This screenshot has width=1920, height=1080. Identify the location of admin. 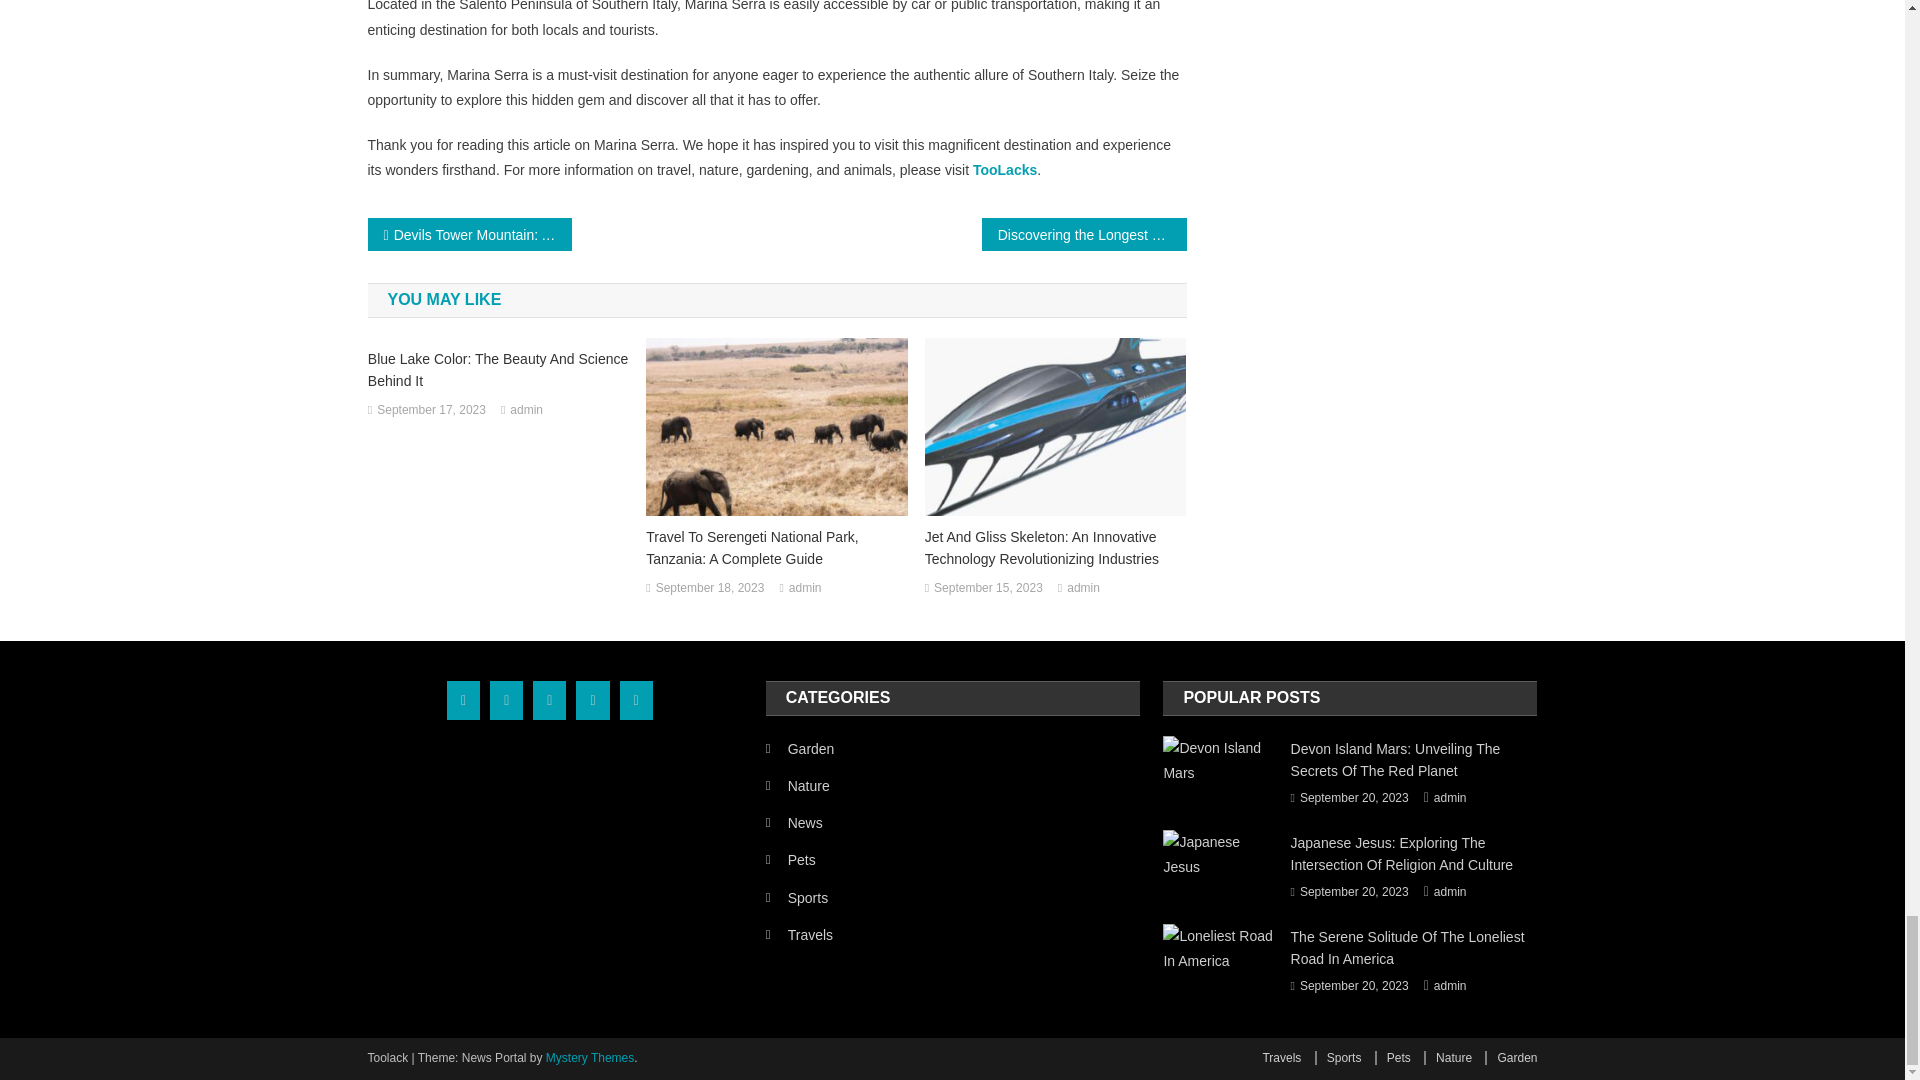
(805, 588).